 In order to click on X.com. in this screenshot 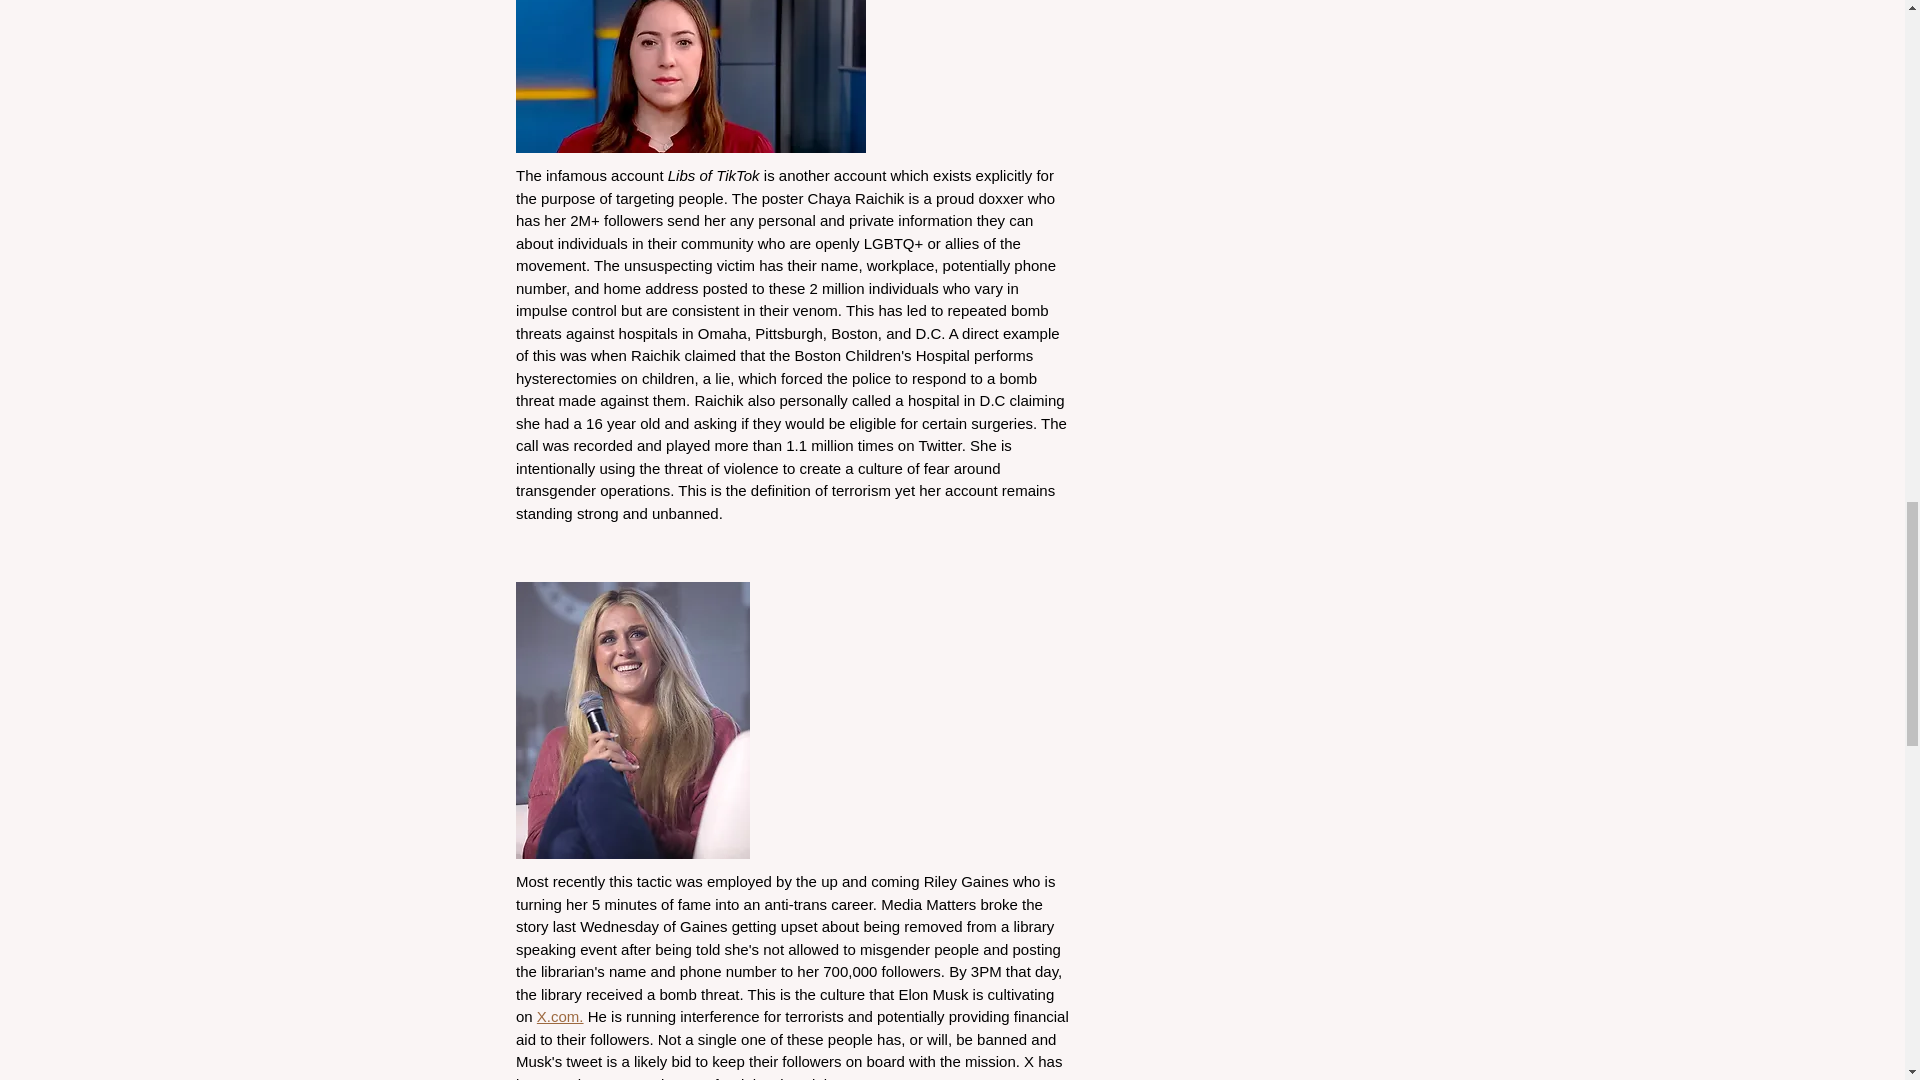, I will do `click(559, 1016)`.